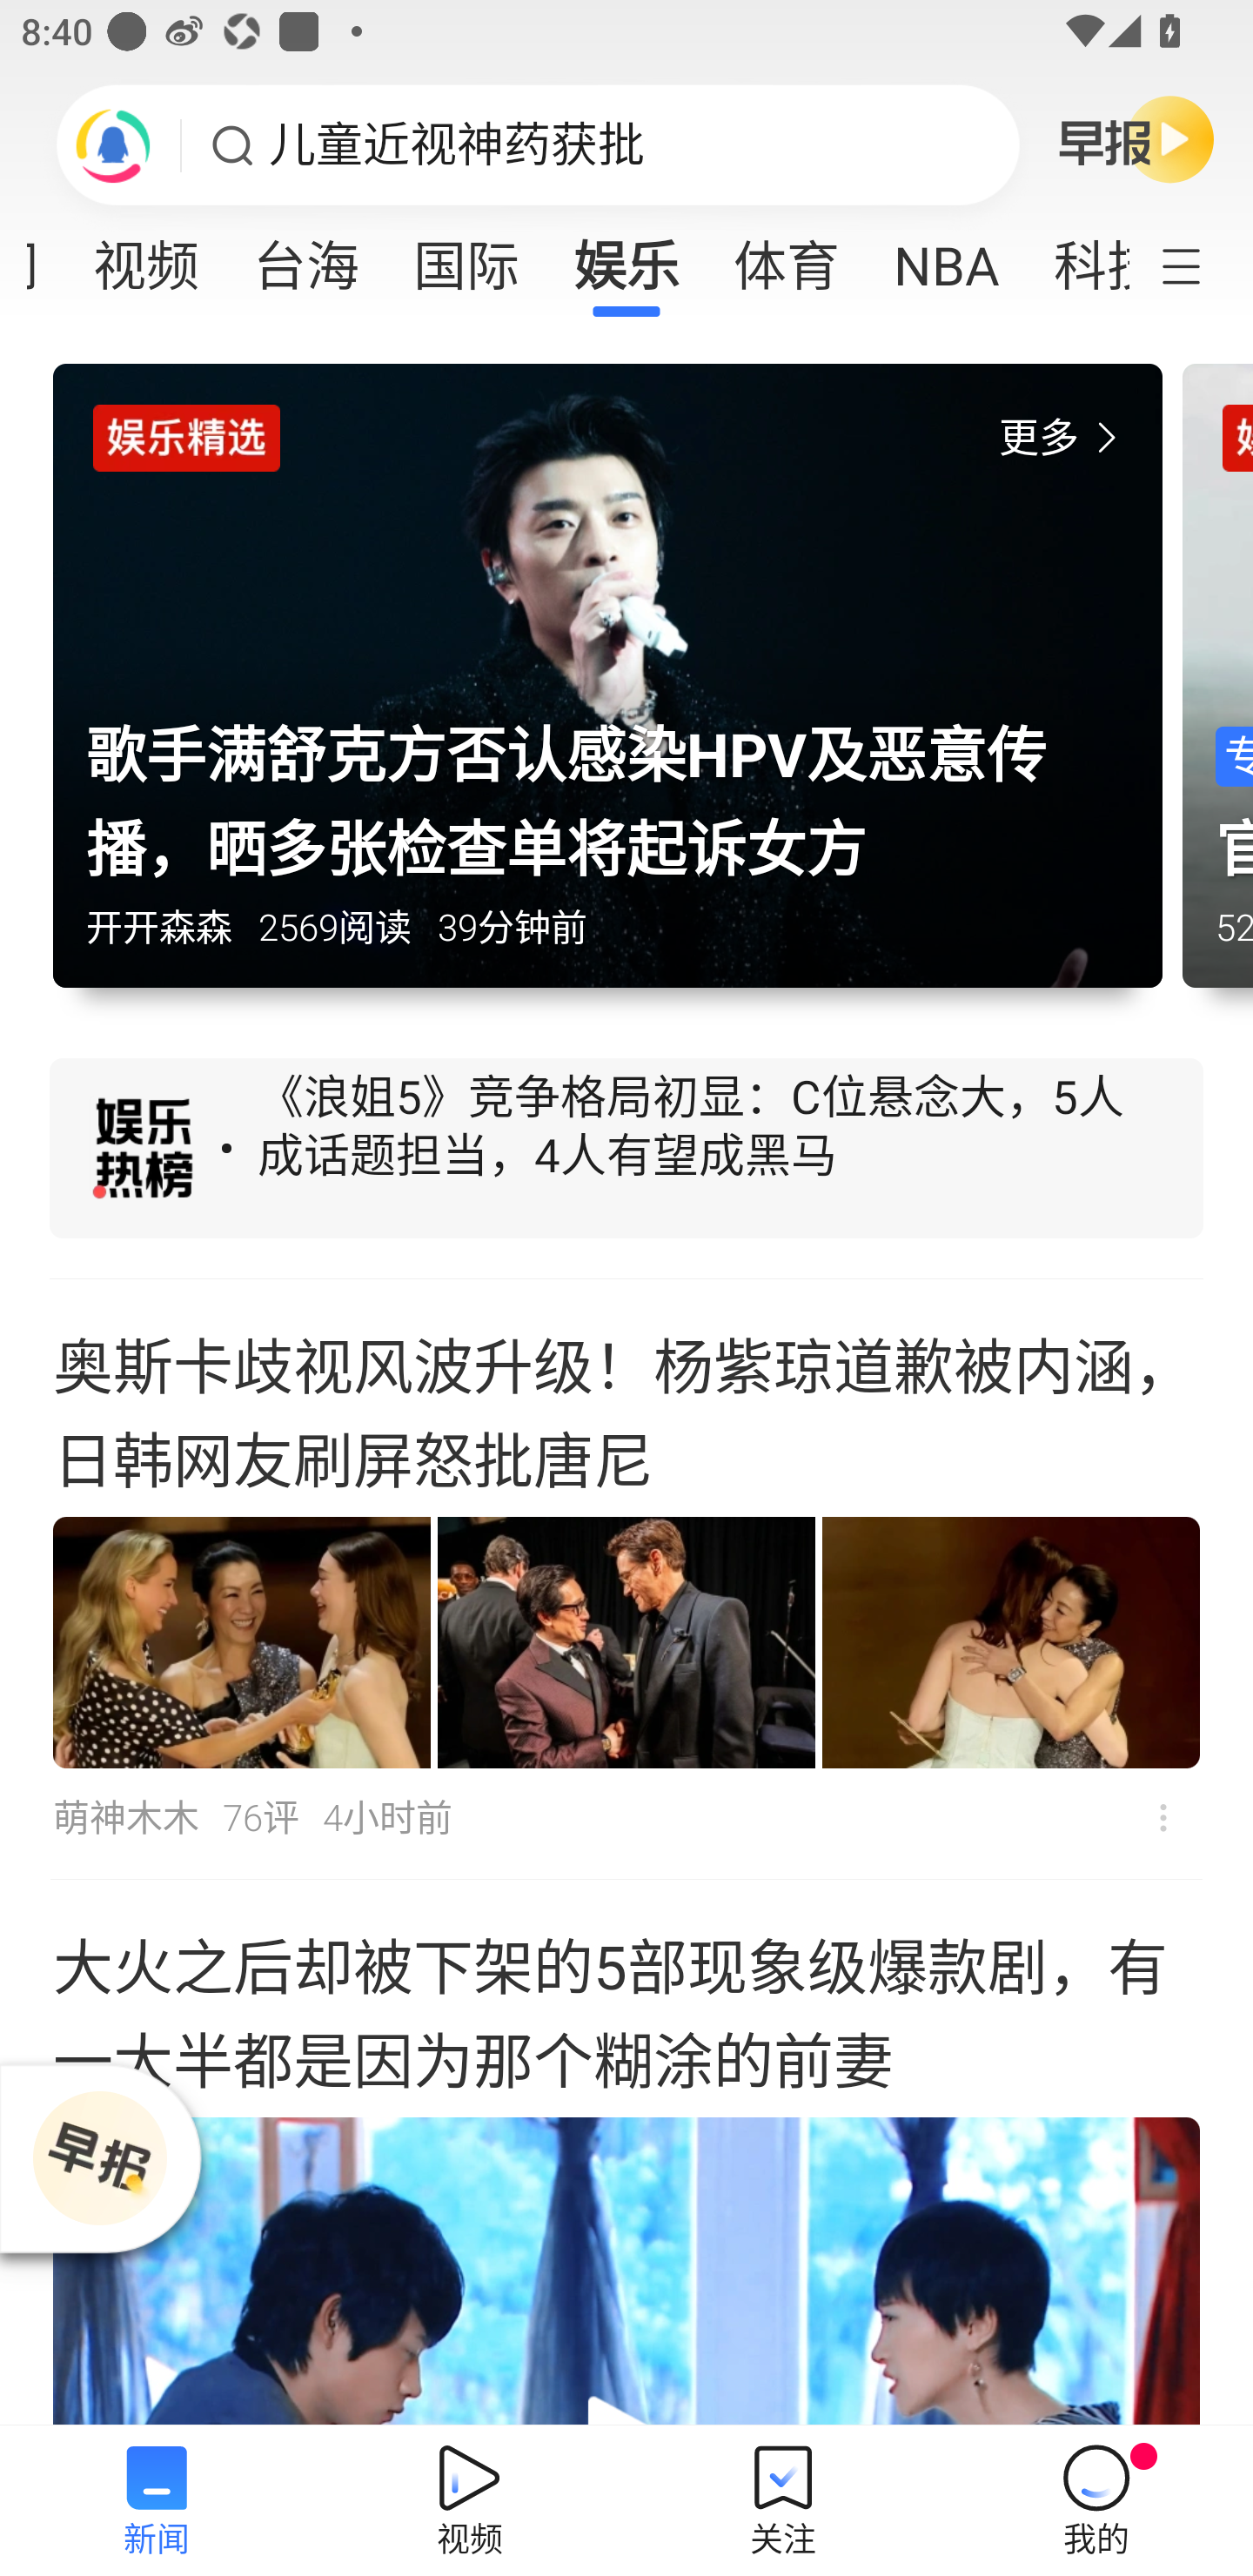 Image resolution: width=1253 pixels, height=2576 pixels. Describe the element at coordinates (1201, 264) in the screenshot. I see ` 定制频道` at that location.